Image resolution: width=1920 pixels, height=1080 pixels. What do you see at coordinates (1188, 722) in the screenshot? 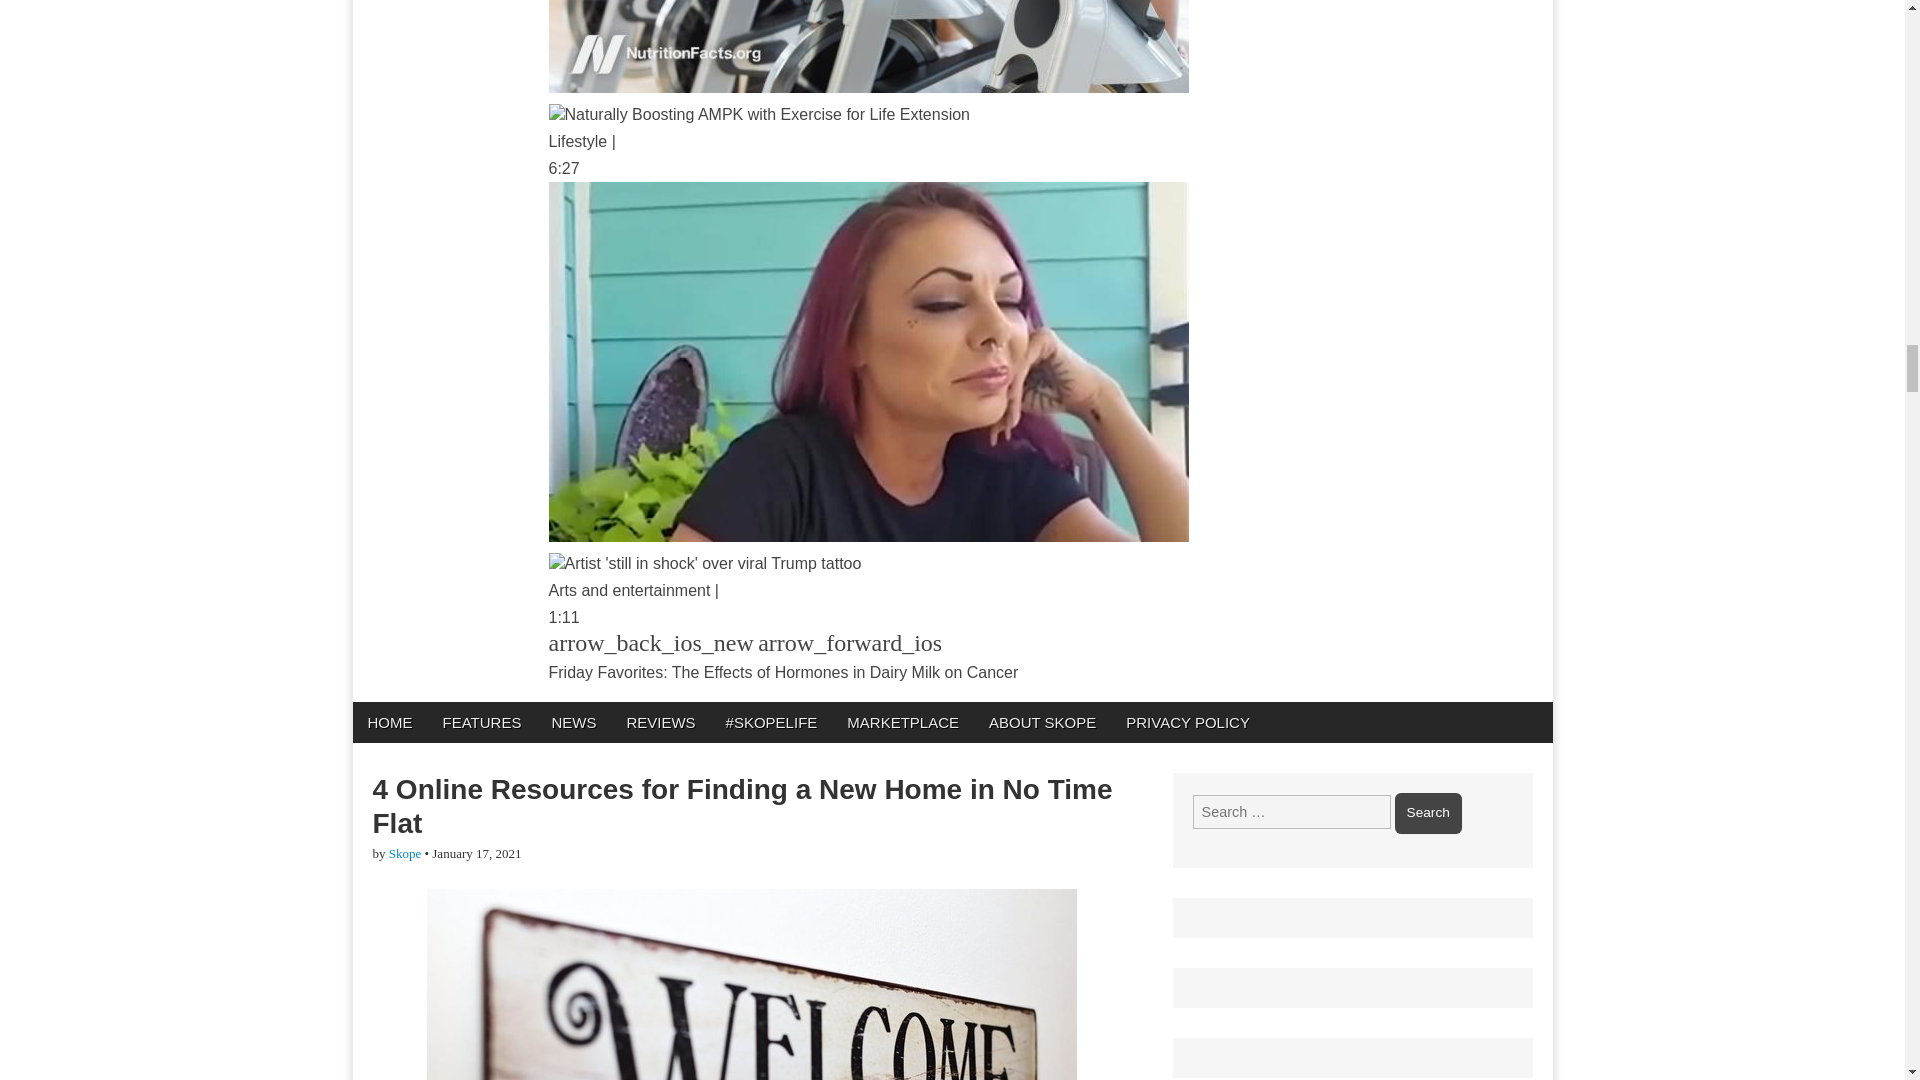
I see `PRIVACY POLICY` at bounding box center [1188, 722].